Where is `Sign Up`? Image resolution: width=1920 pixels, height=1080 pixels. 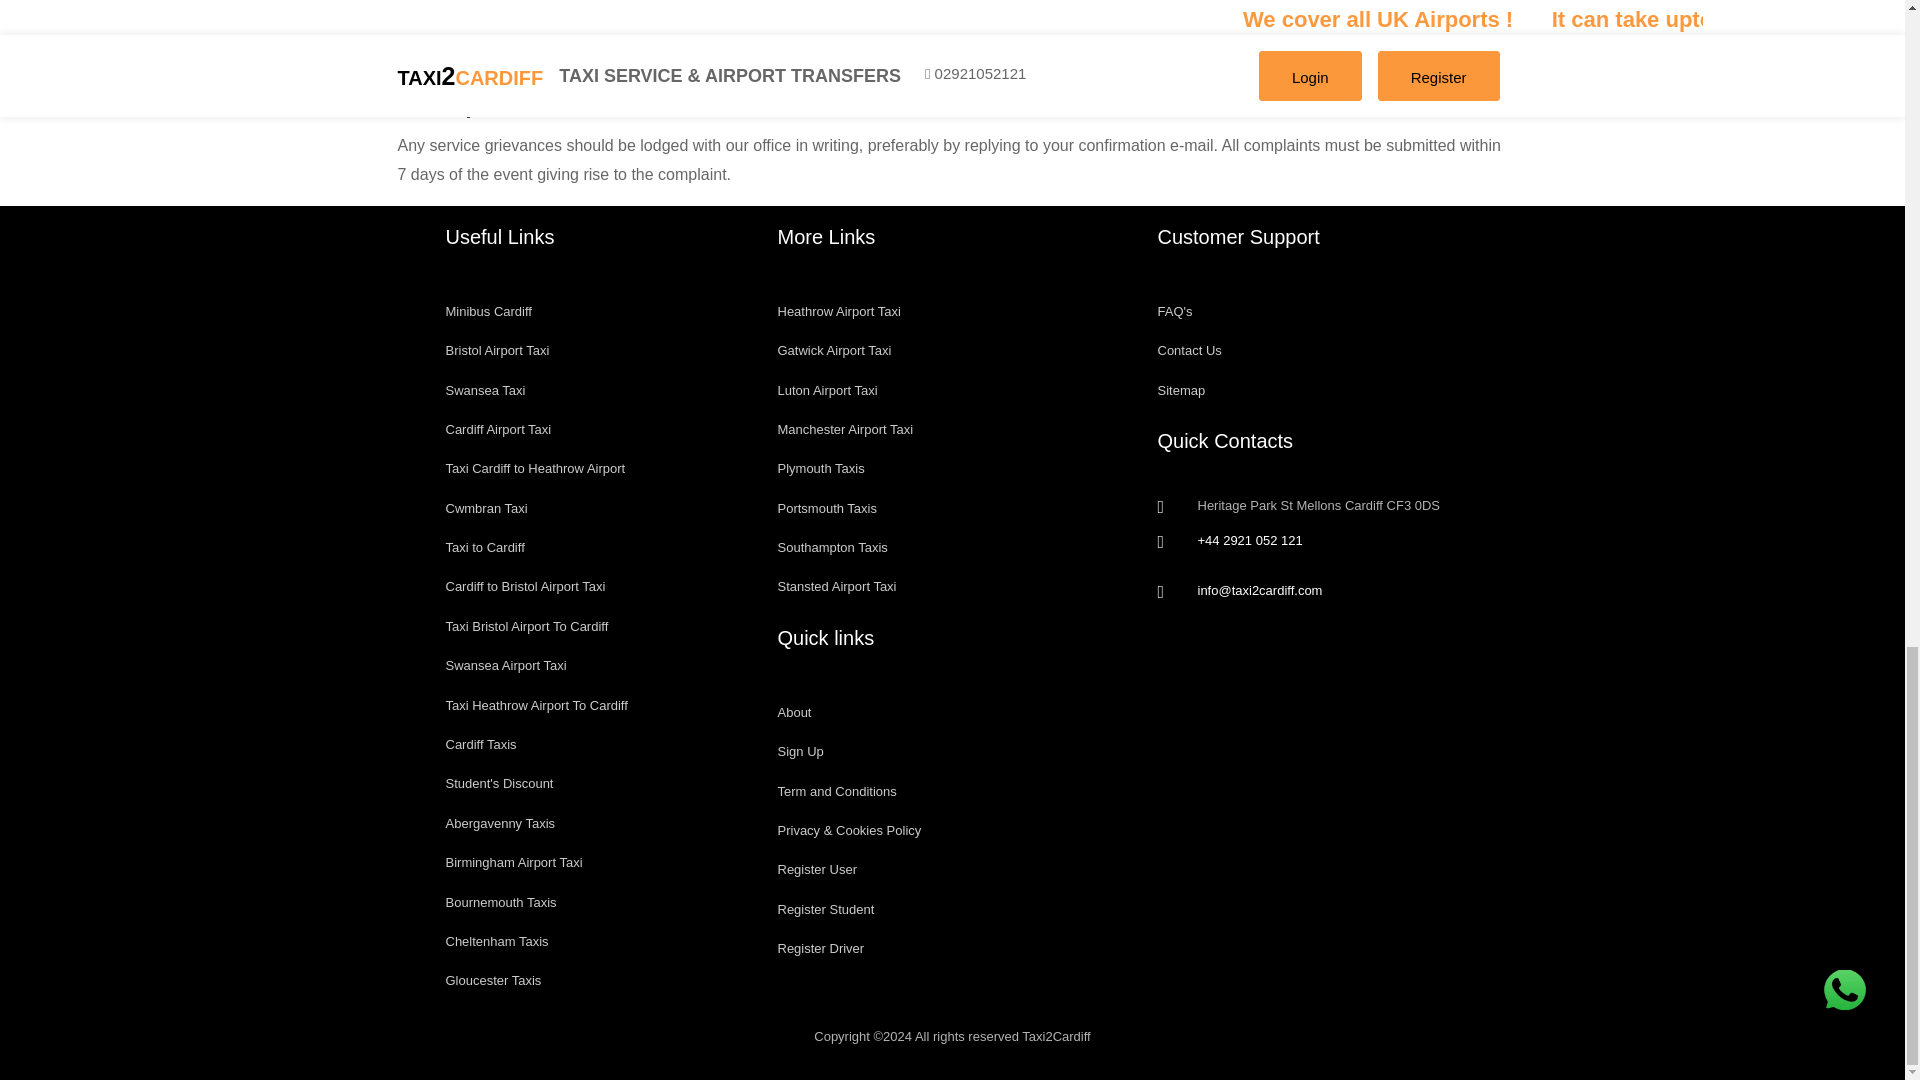
Sign Up is located at coordinates (952, 752).